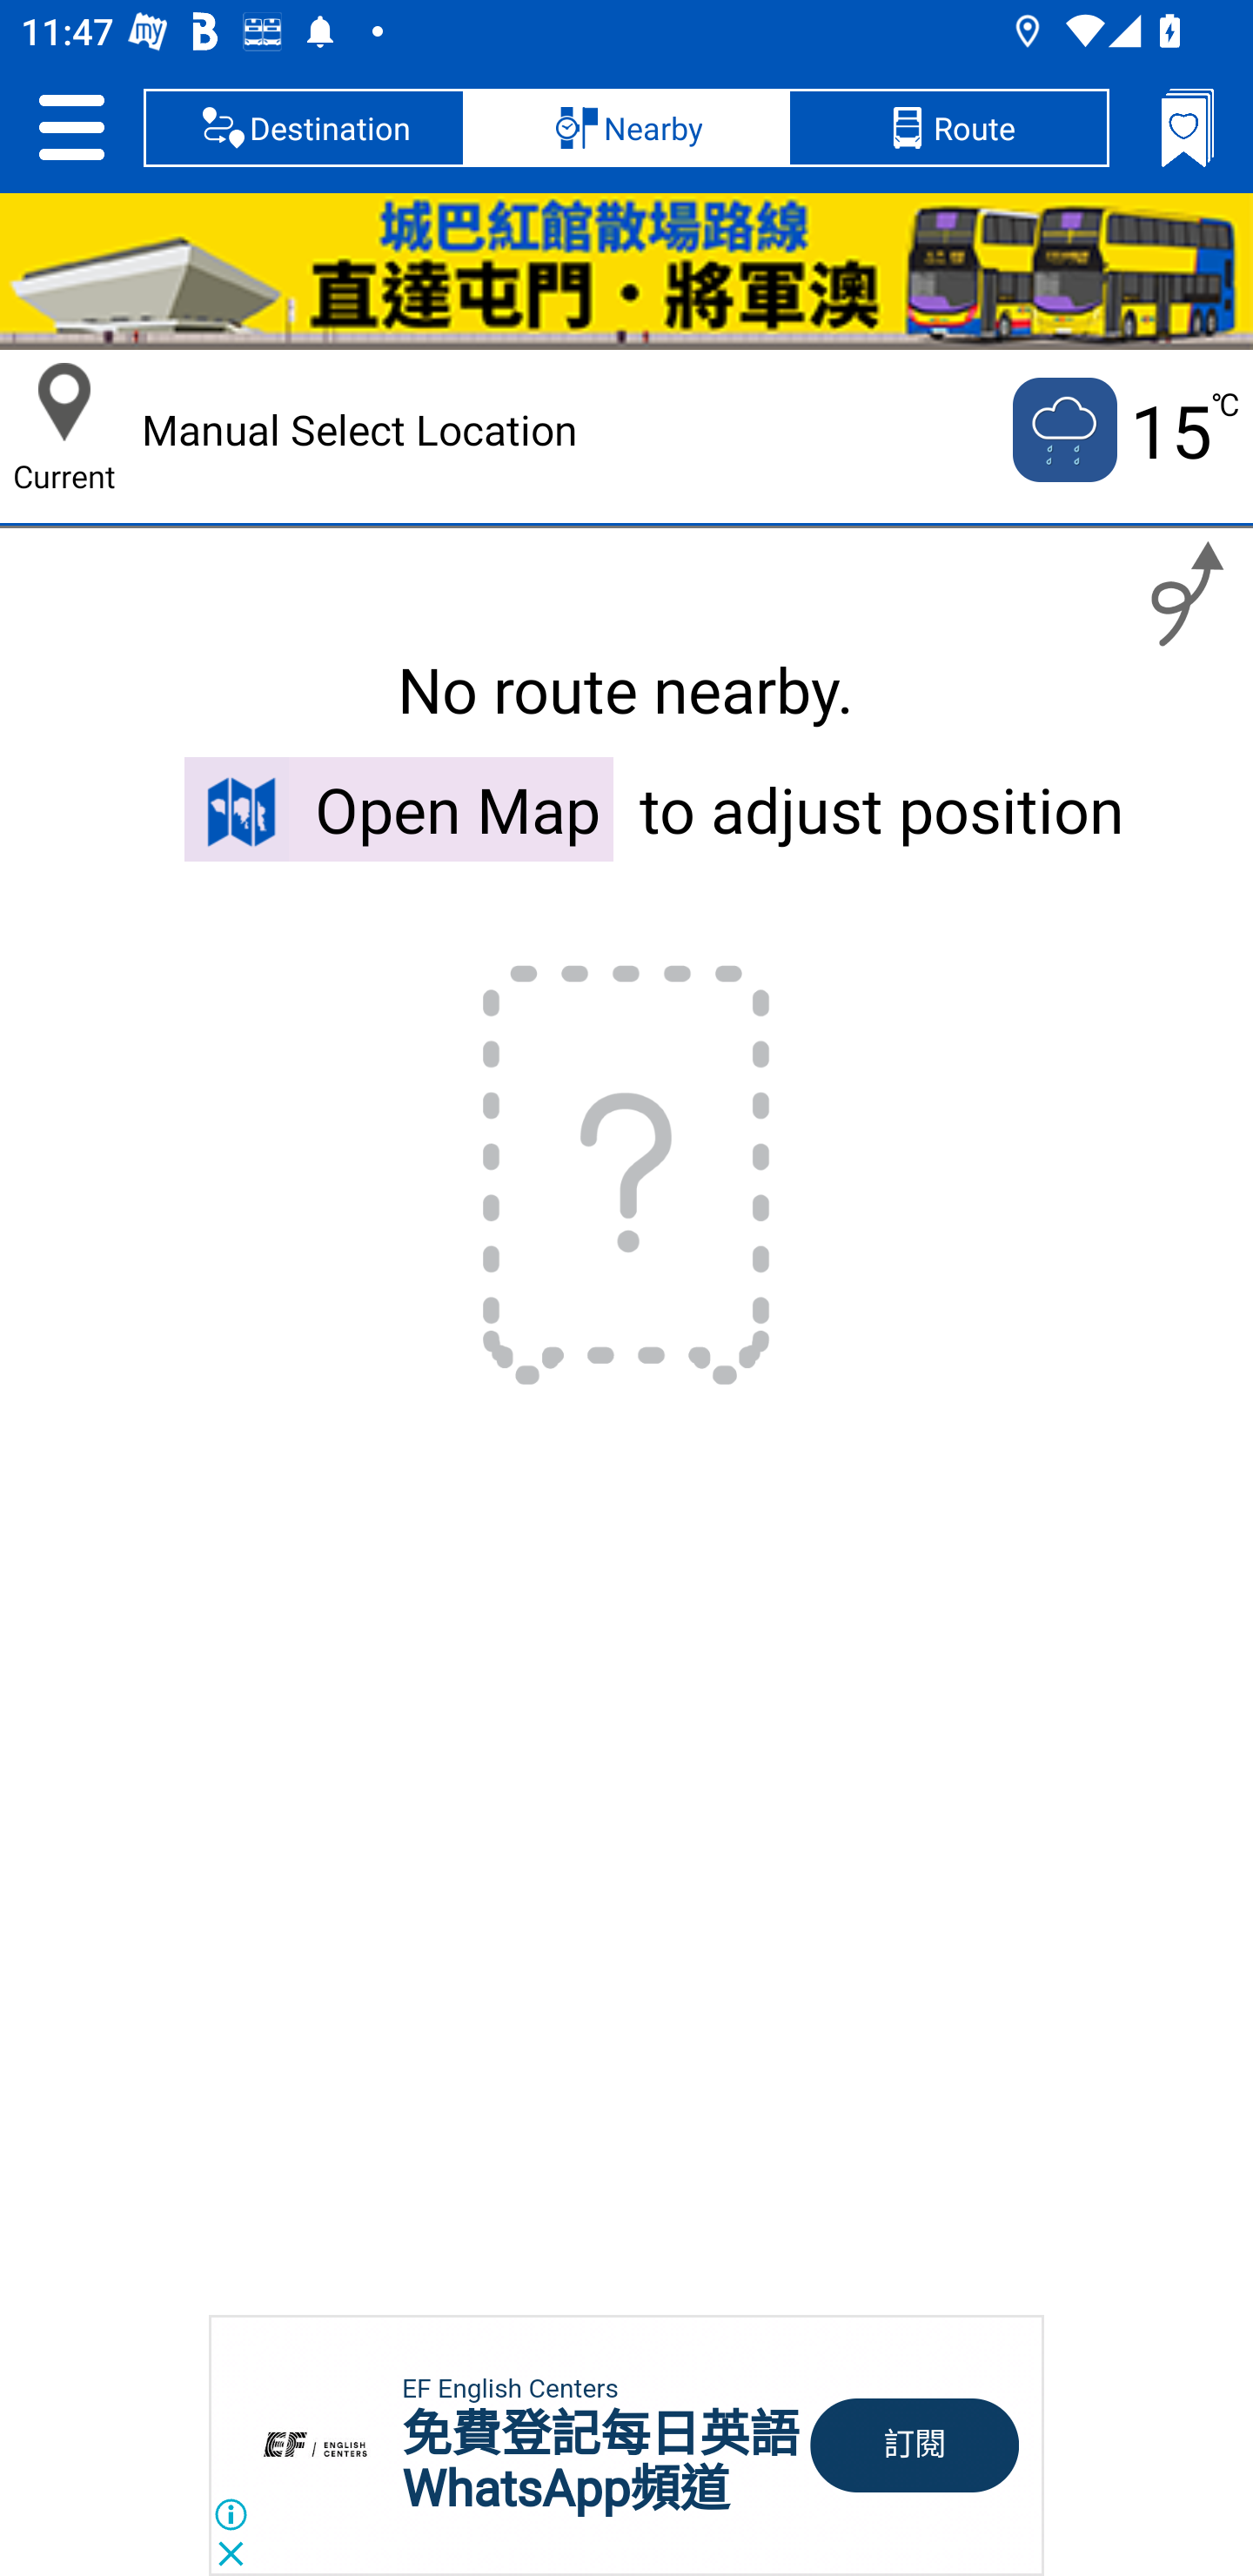 The height and width of the screenshot is (2576, 1253). I want to click on Open Map, so click(399, 808).